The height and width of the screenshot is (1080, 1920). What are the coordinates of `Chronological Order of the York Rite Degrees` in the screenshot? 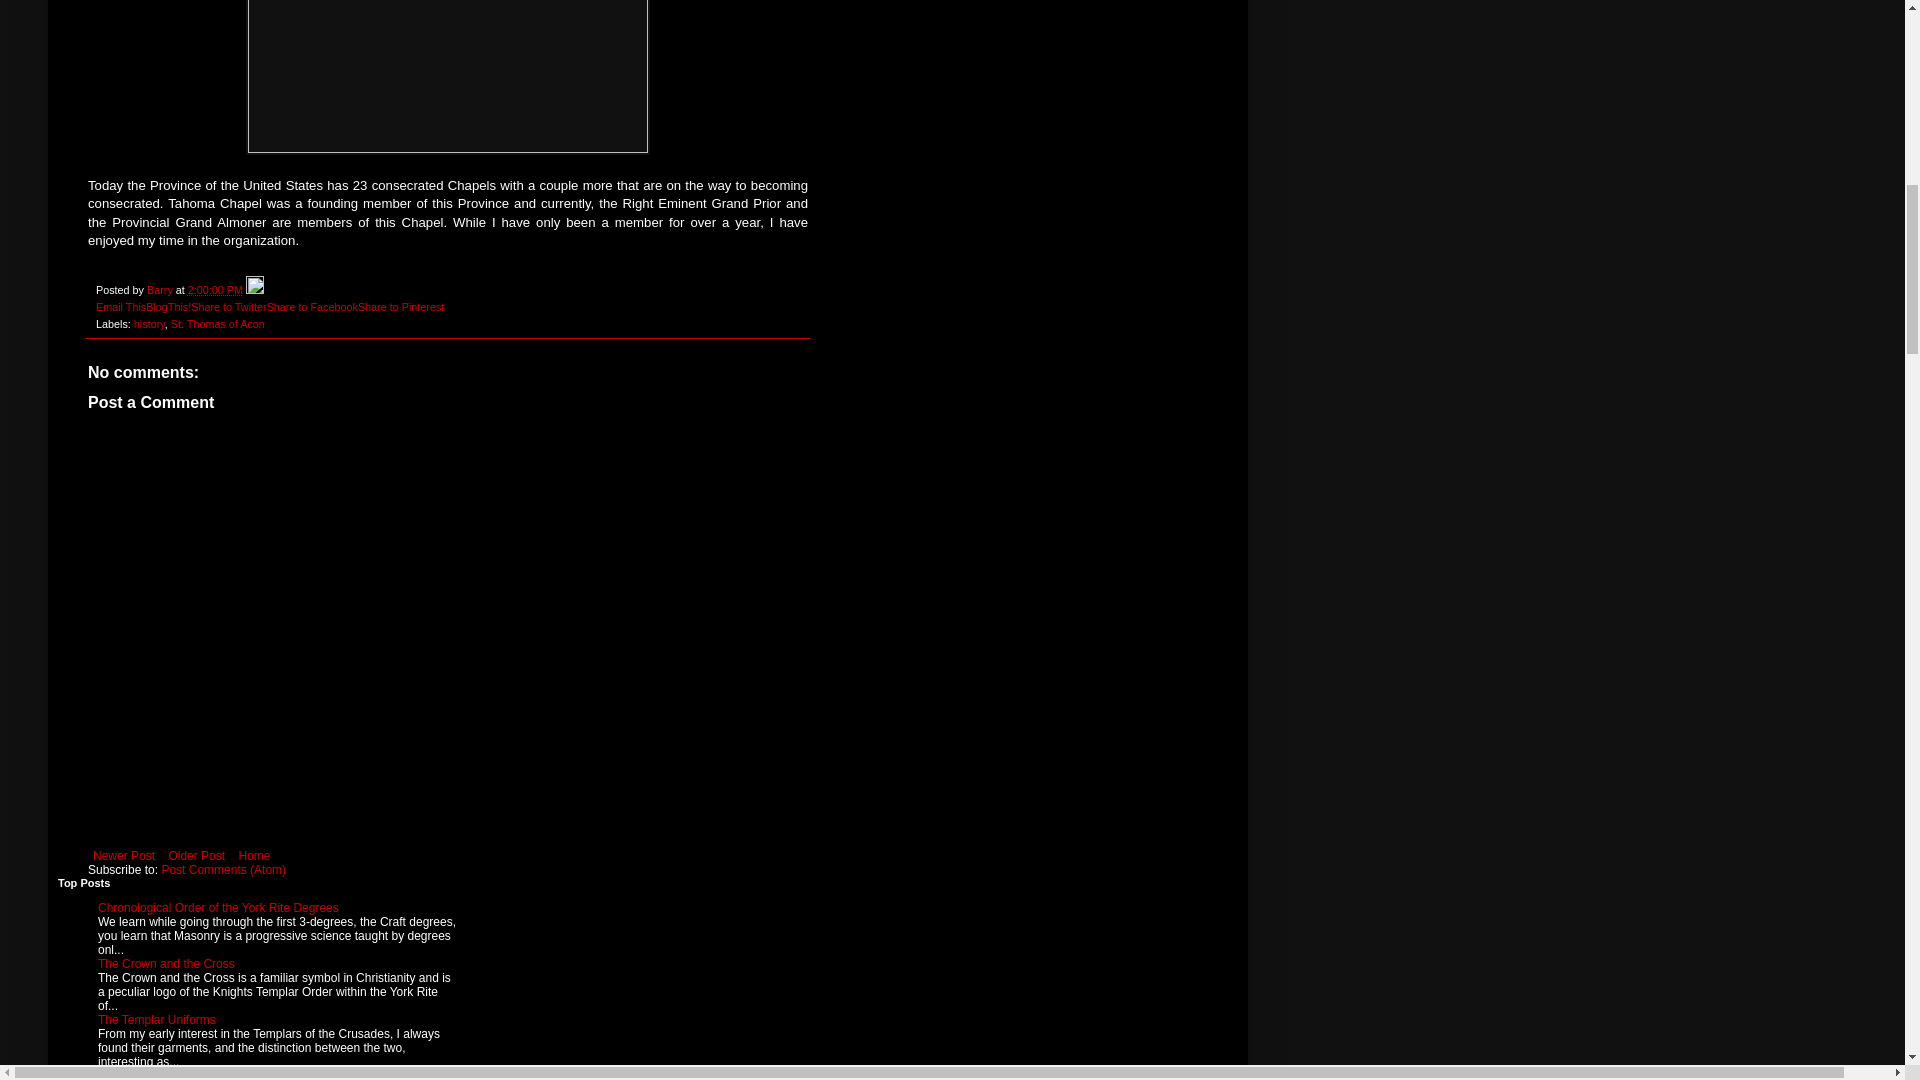 It's located at (218, 907).